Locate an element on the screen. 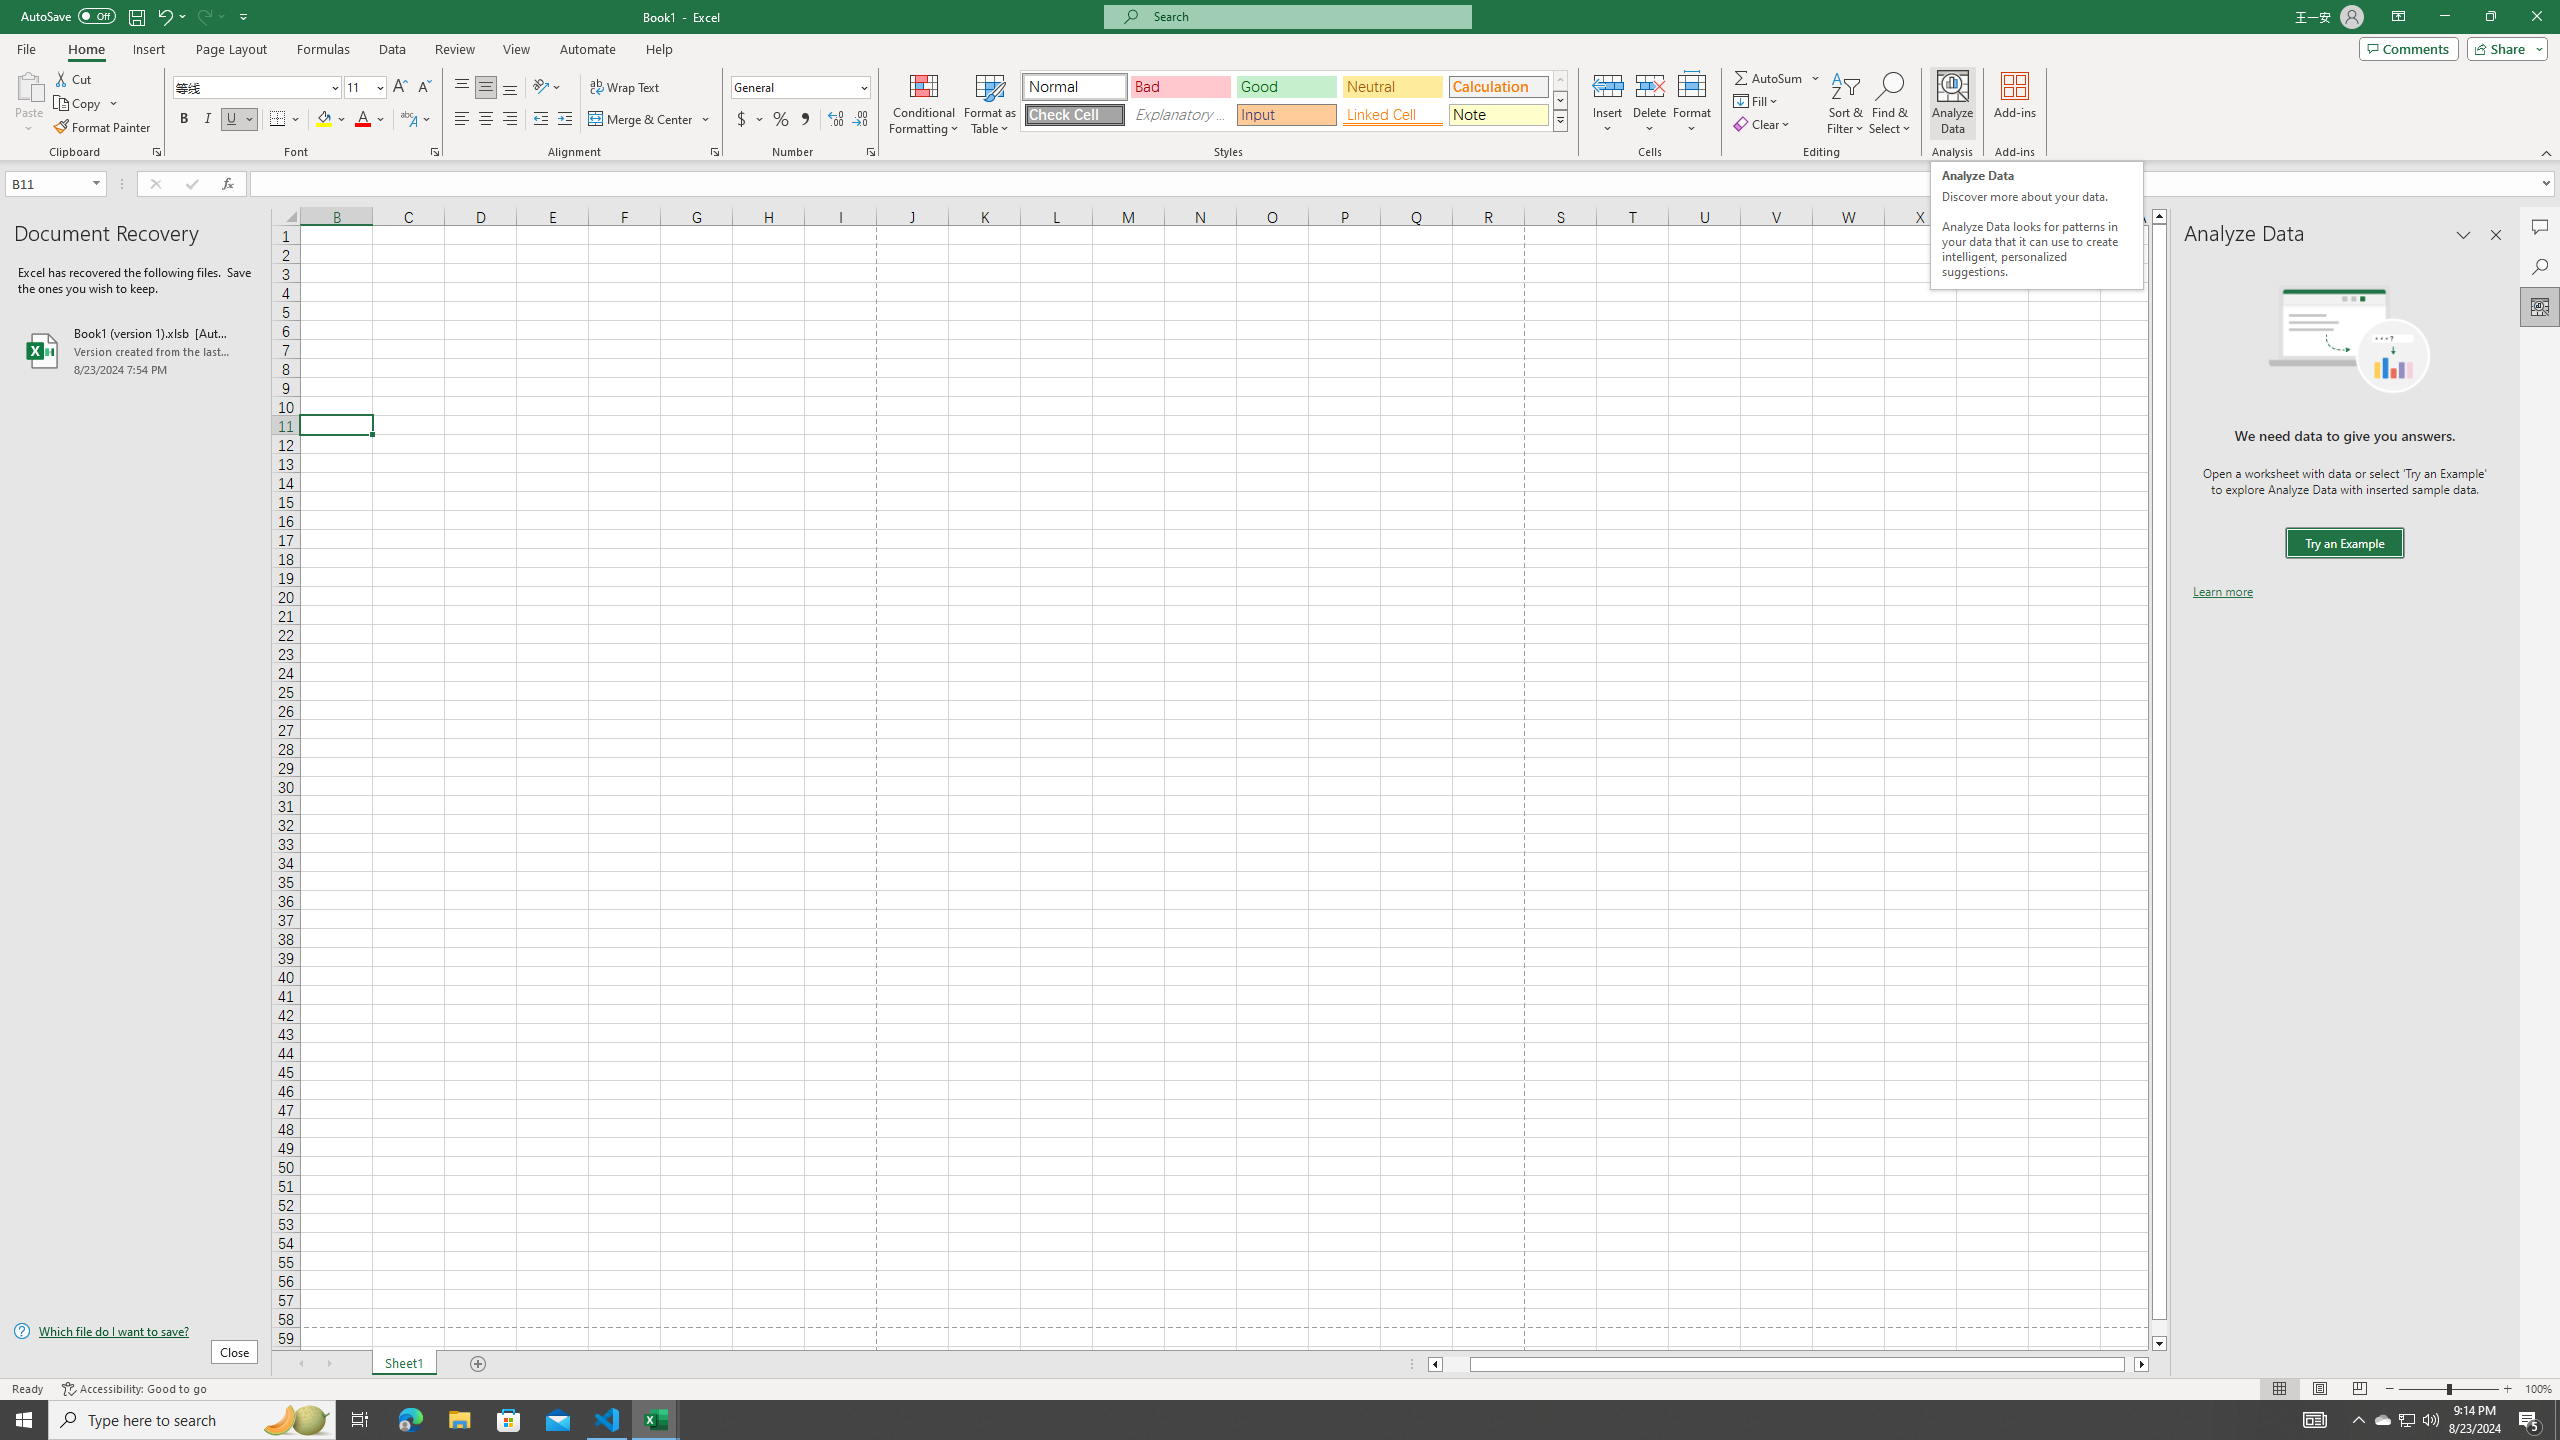 This screenshot has height=1440, width=2560. Normal is located at coordinates (2279, 1389).